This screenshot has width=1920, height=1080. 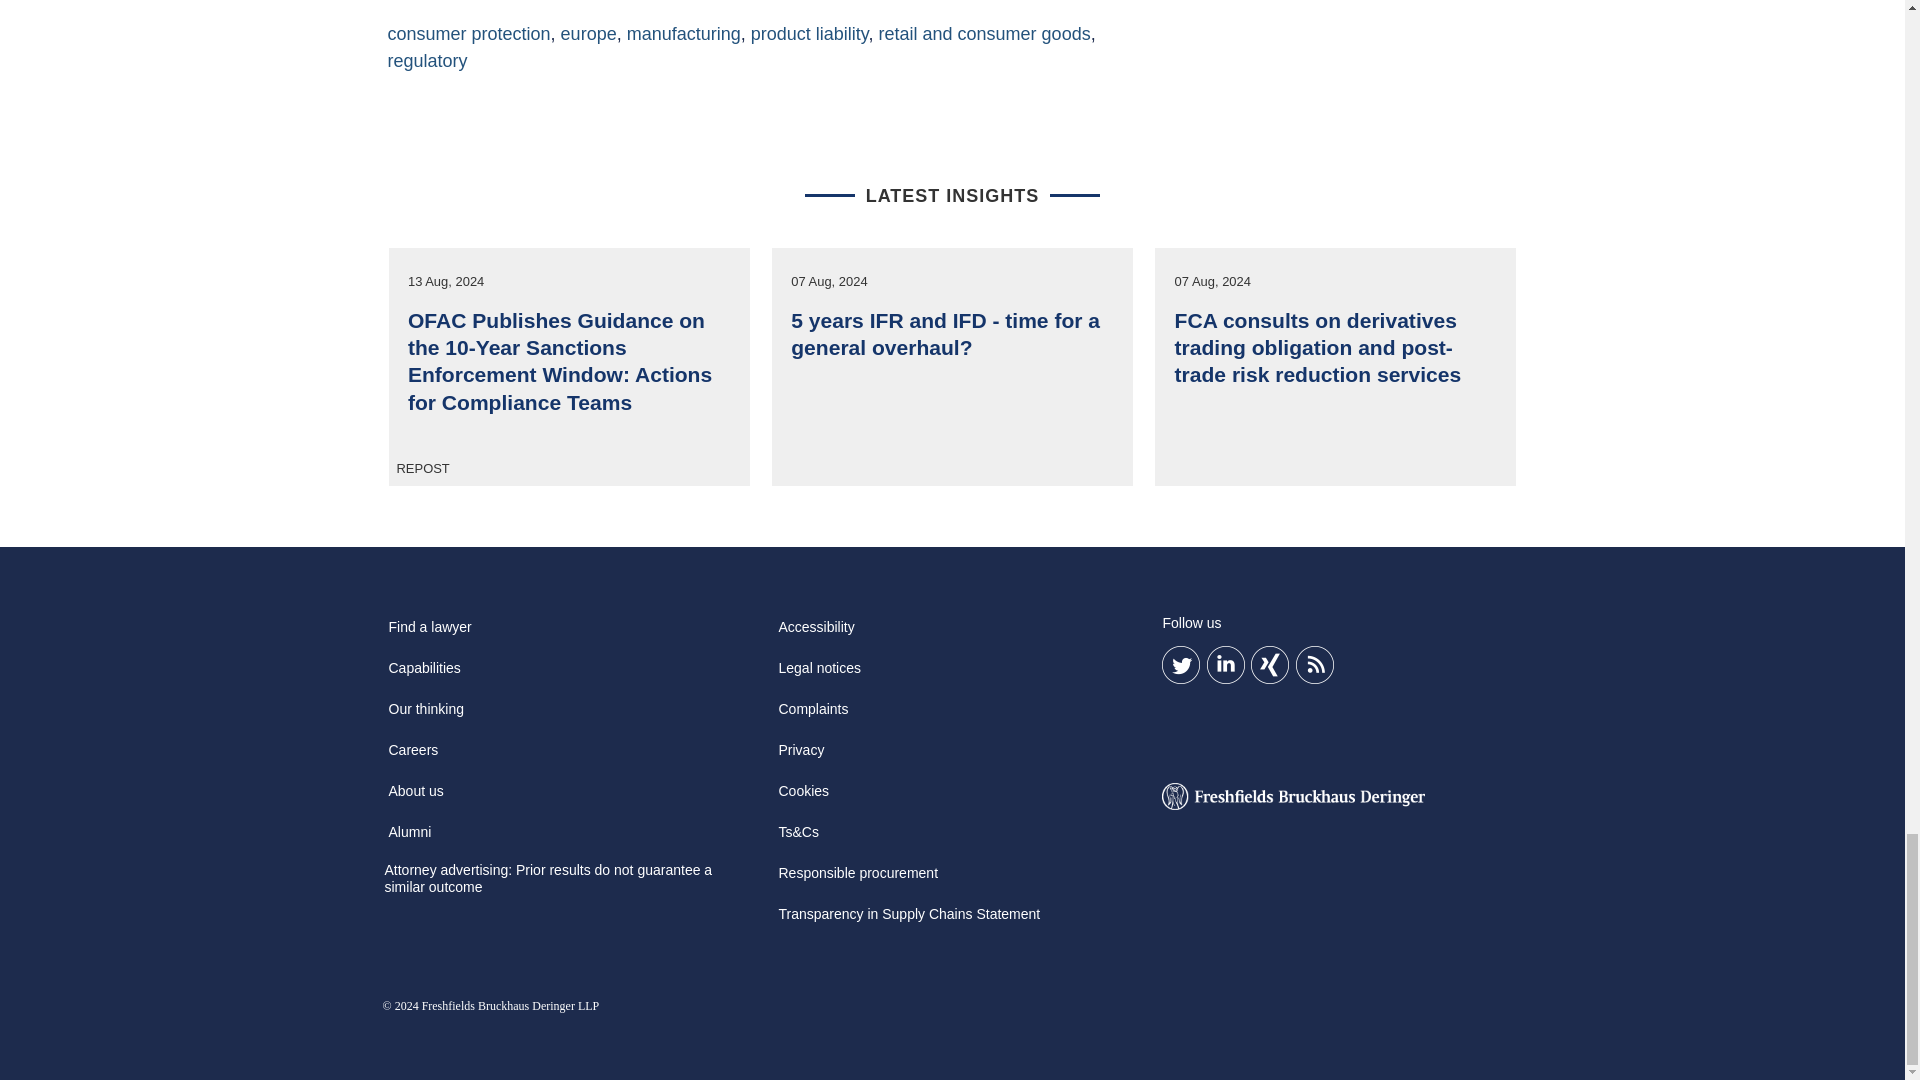 What do you see at coordinates (425, 716) in the screenshot?
I see `Our thinking` at bounding box center [425, 716].